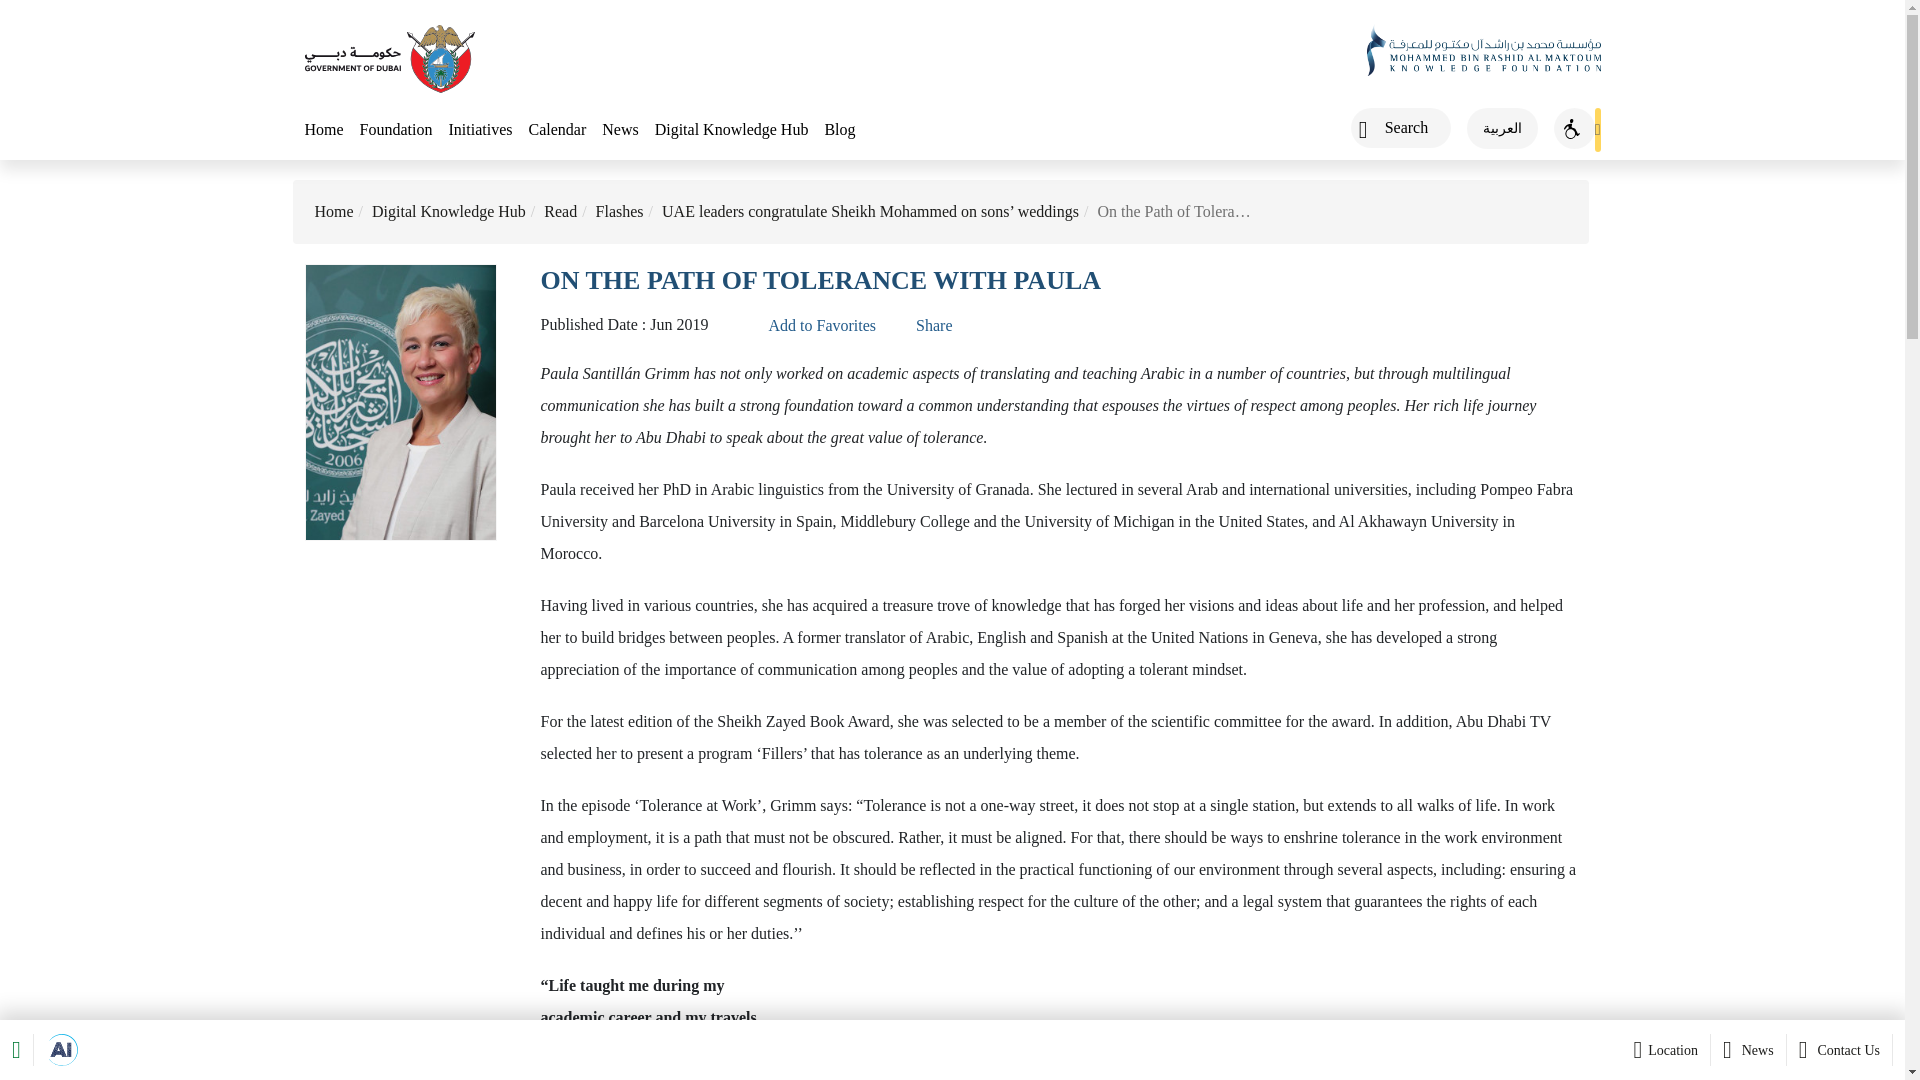  I want to click on News, so click(1748, 1049).